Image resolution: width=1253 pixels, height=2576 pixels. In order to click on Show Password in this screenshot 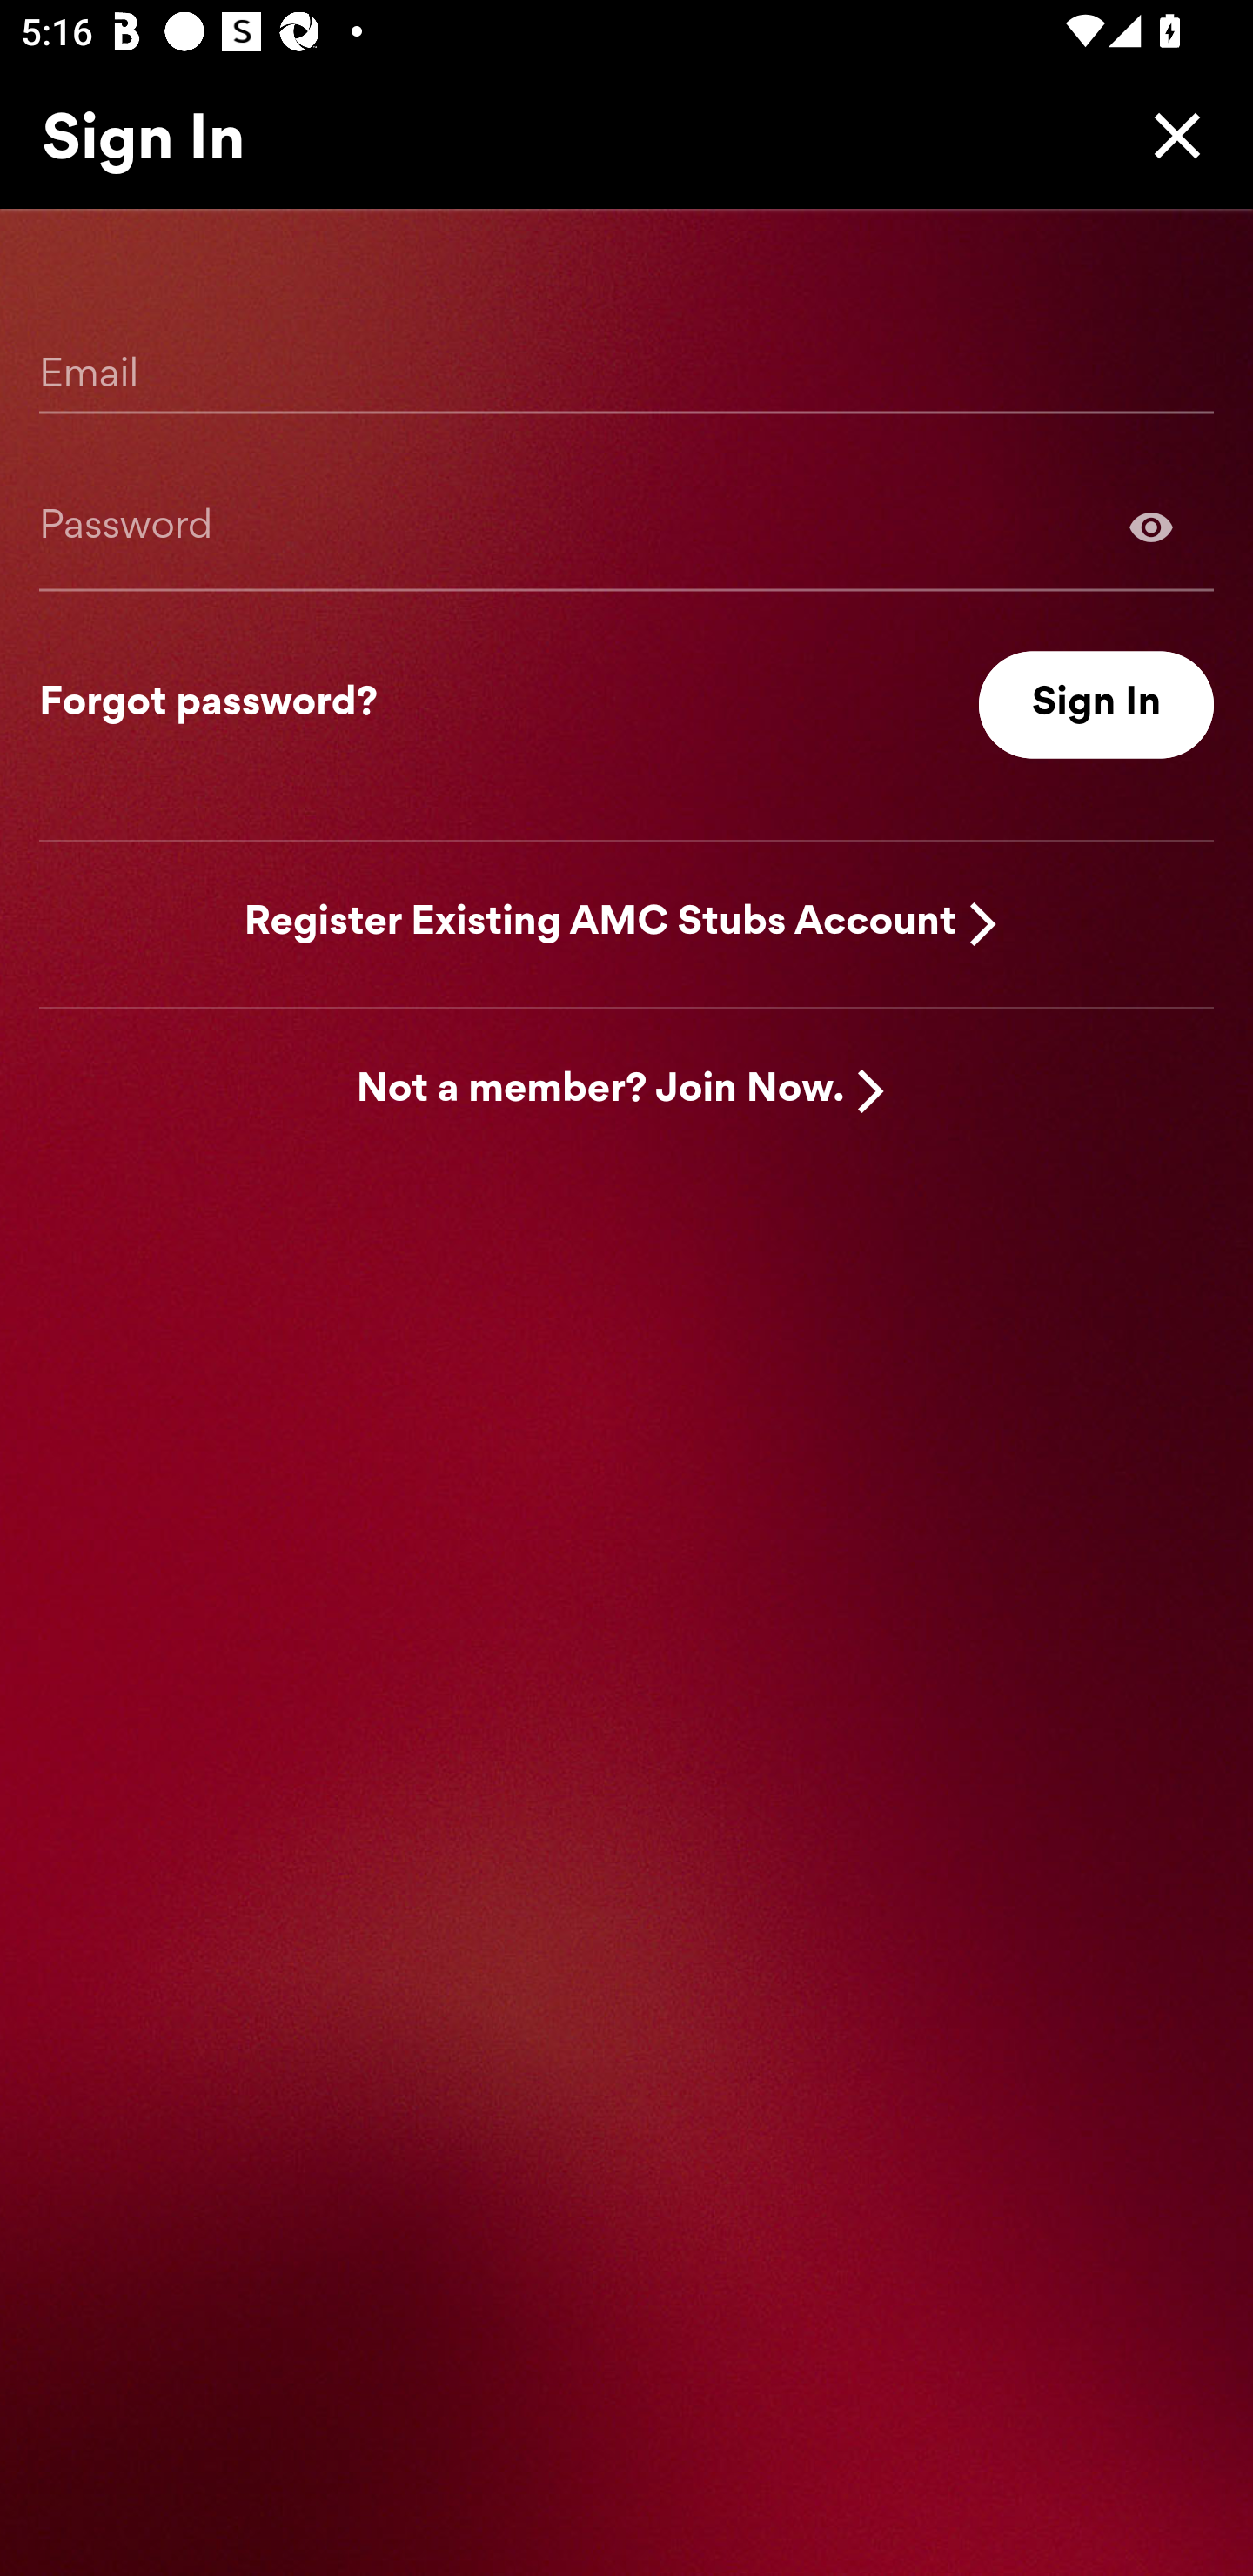, I will do `click(626, 526)`.